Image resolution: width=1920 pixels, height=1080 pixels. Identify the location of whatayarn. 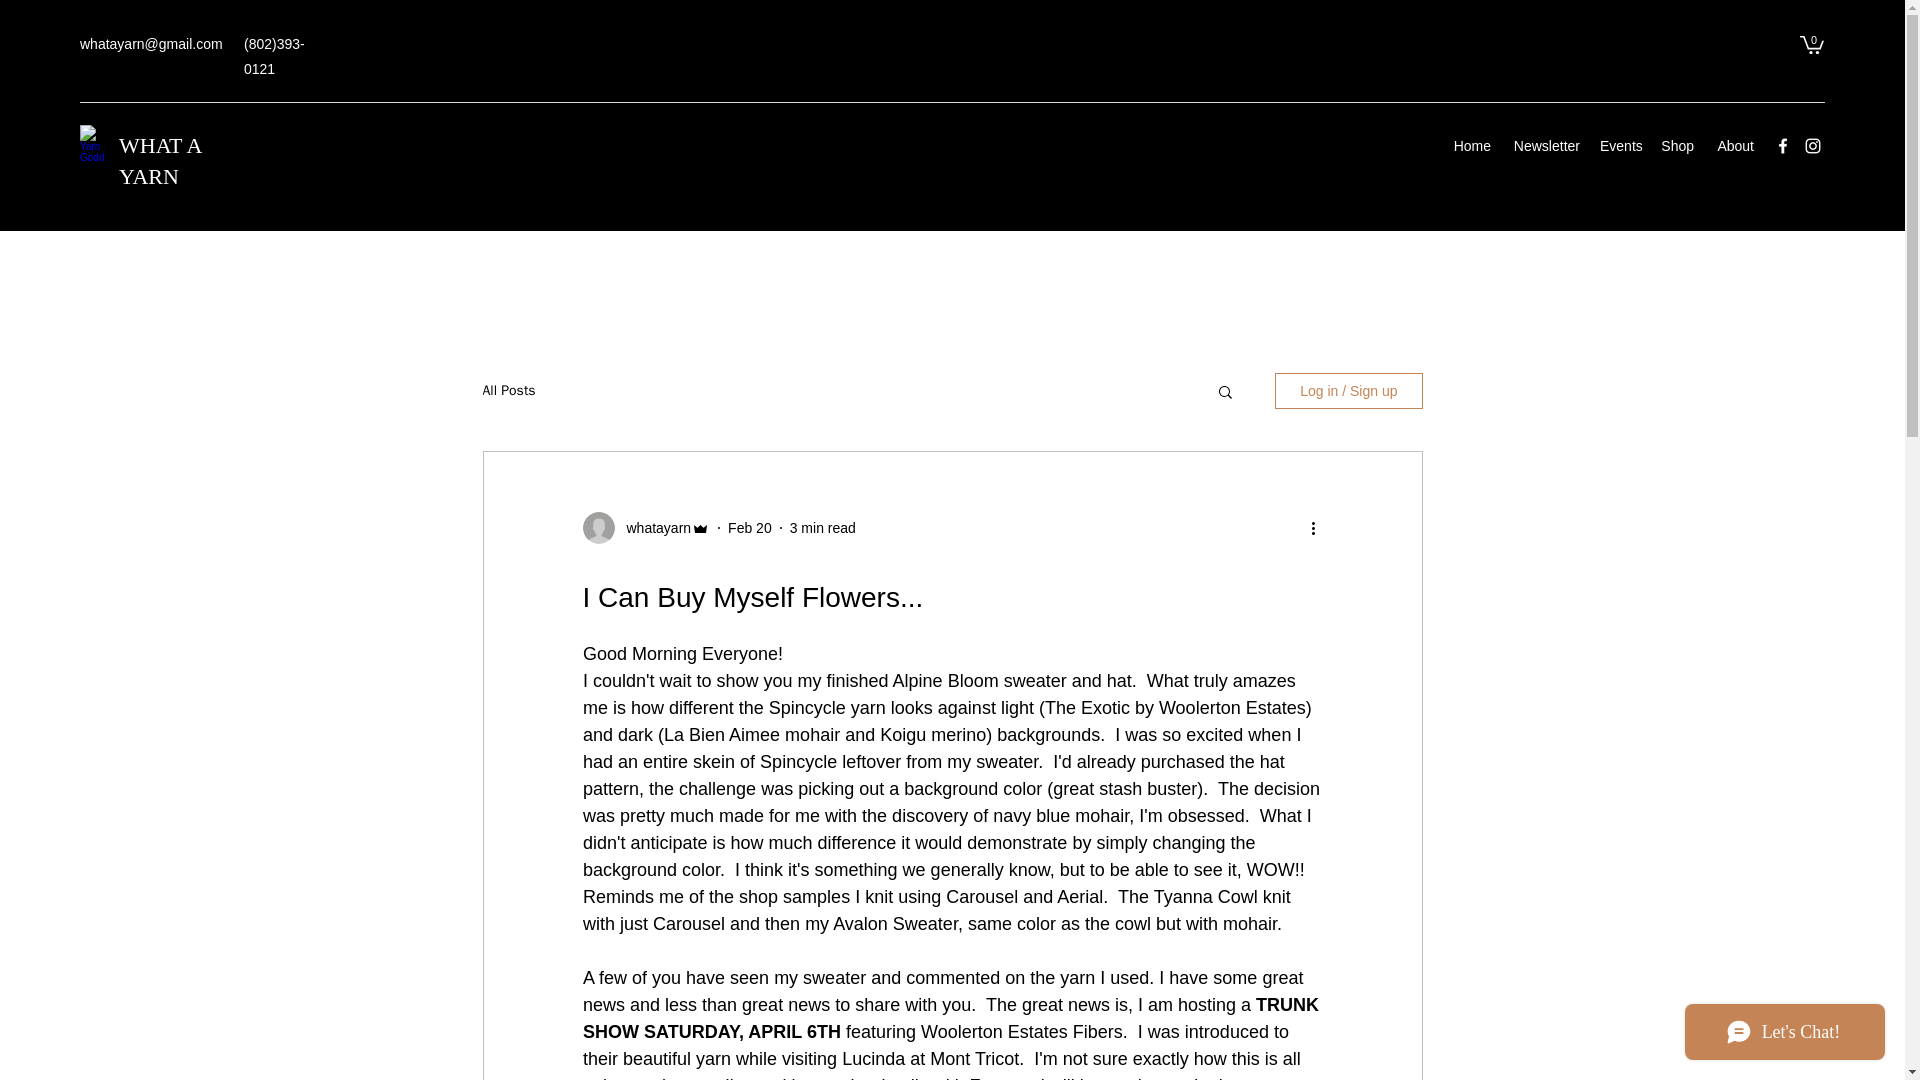
(652, 528).